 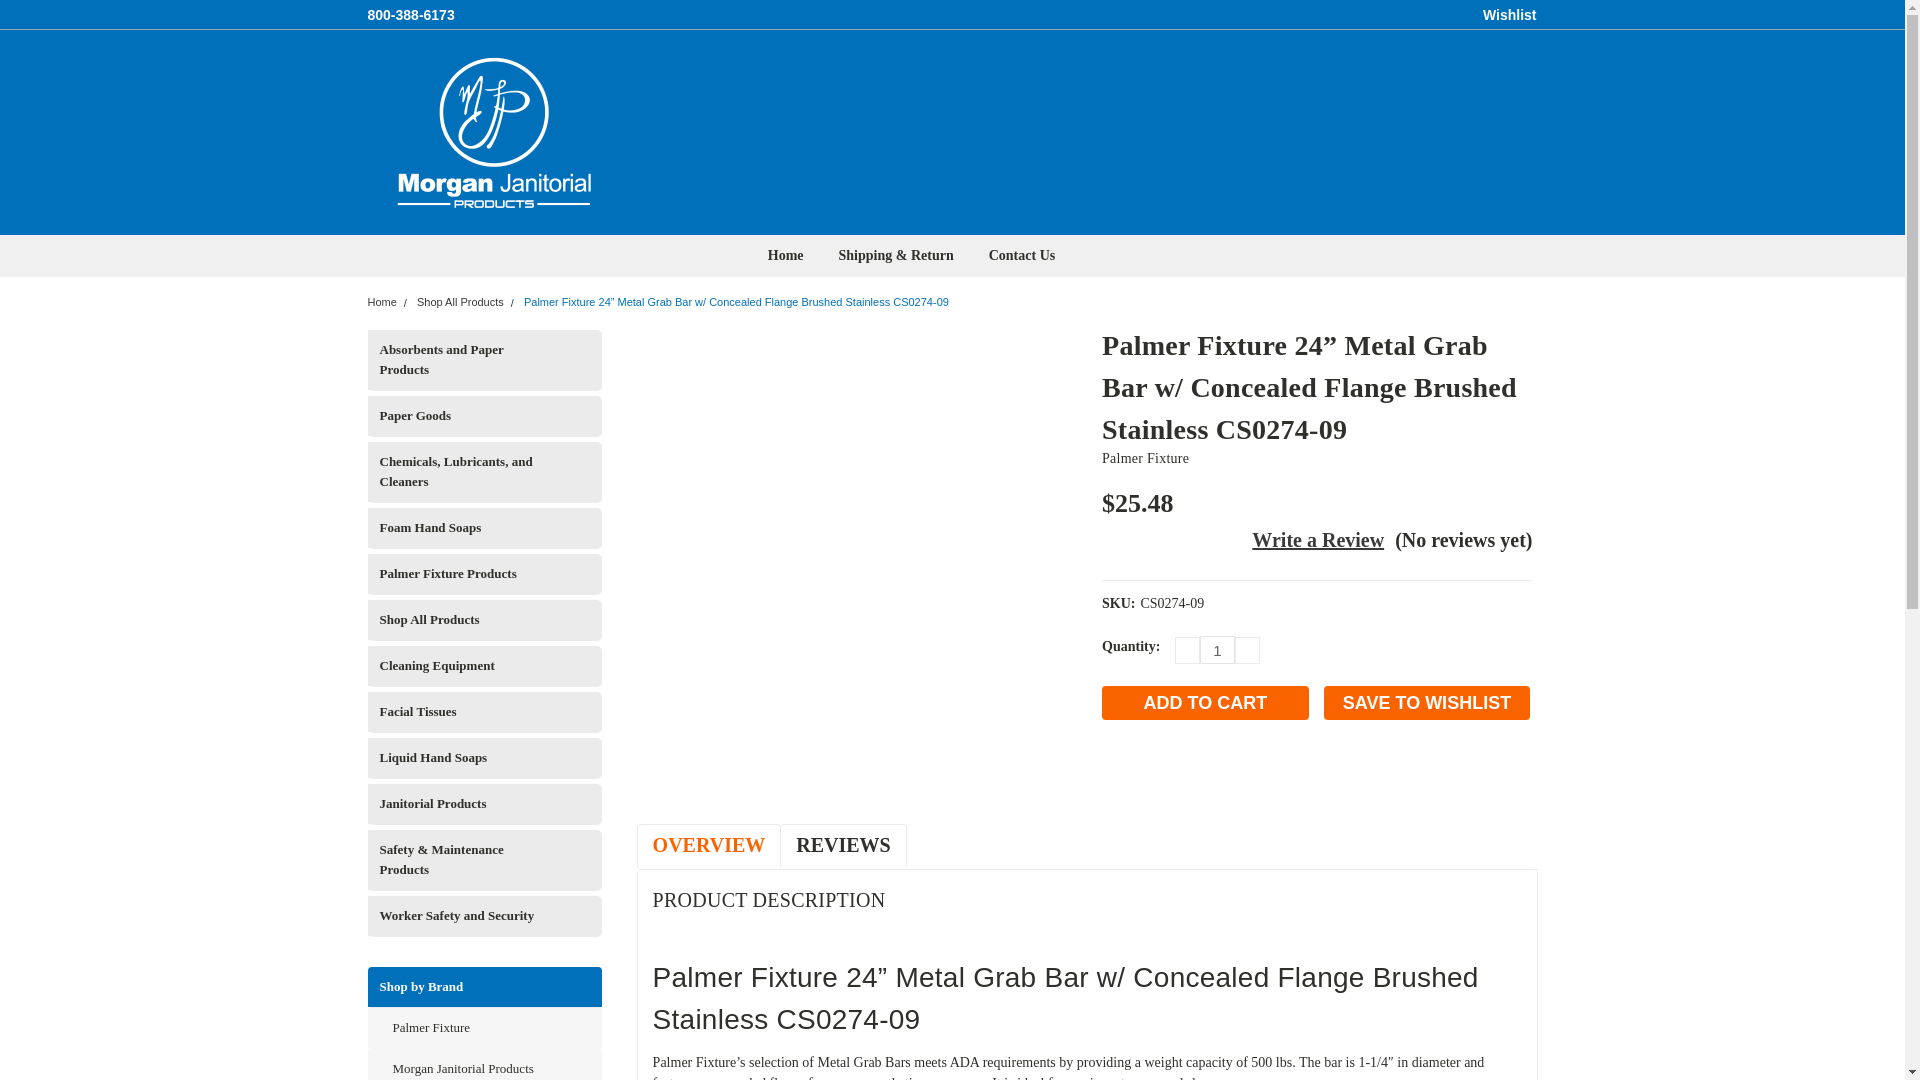 I want to click on Print, so click(x=1184, y=774).